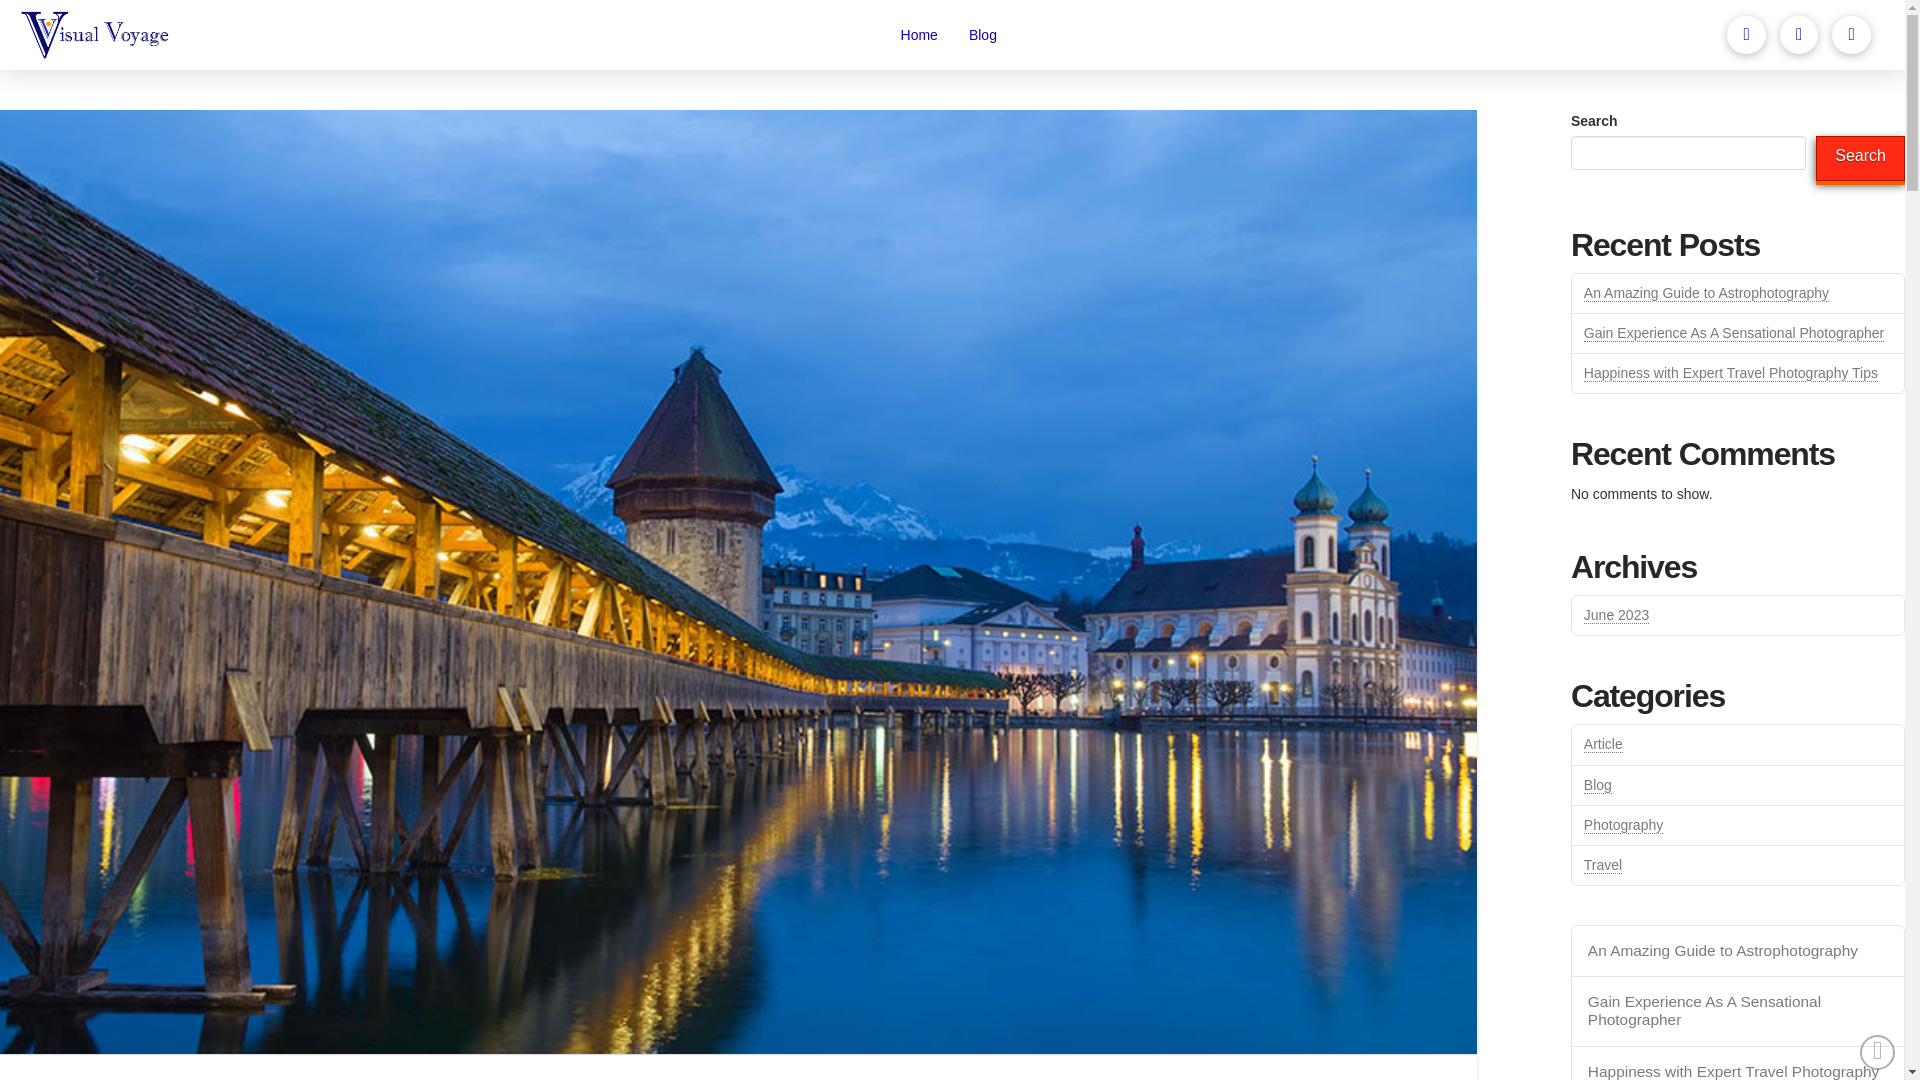 The image size is (1920, 1080). Describe the element at coordinates (1706, 294) in the screenshot. I see `An Amazing Guide to Astrophotography` at that location.